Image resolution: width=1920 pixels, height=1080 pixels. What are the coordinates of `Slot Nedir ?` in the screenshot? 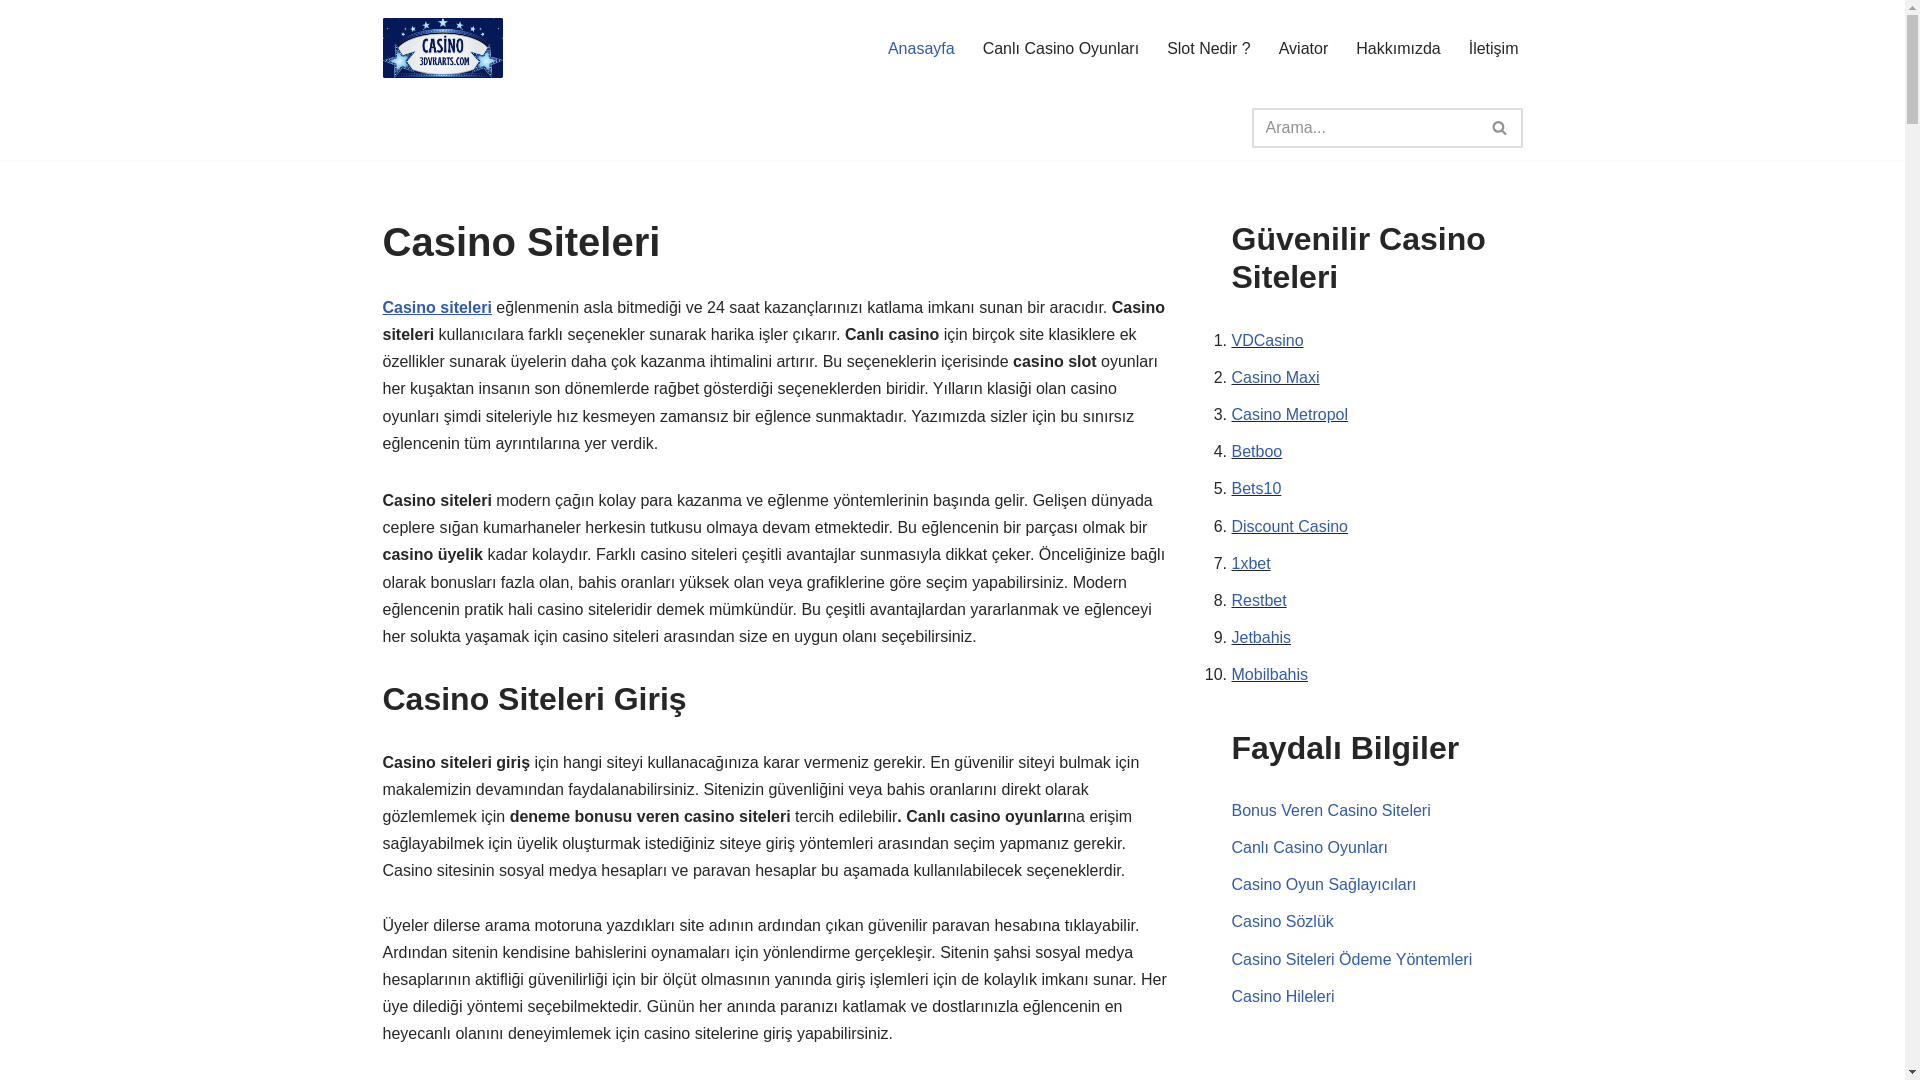 It's located at (1209, 48).